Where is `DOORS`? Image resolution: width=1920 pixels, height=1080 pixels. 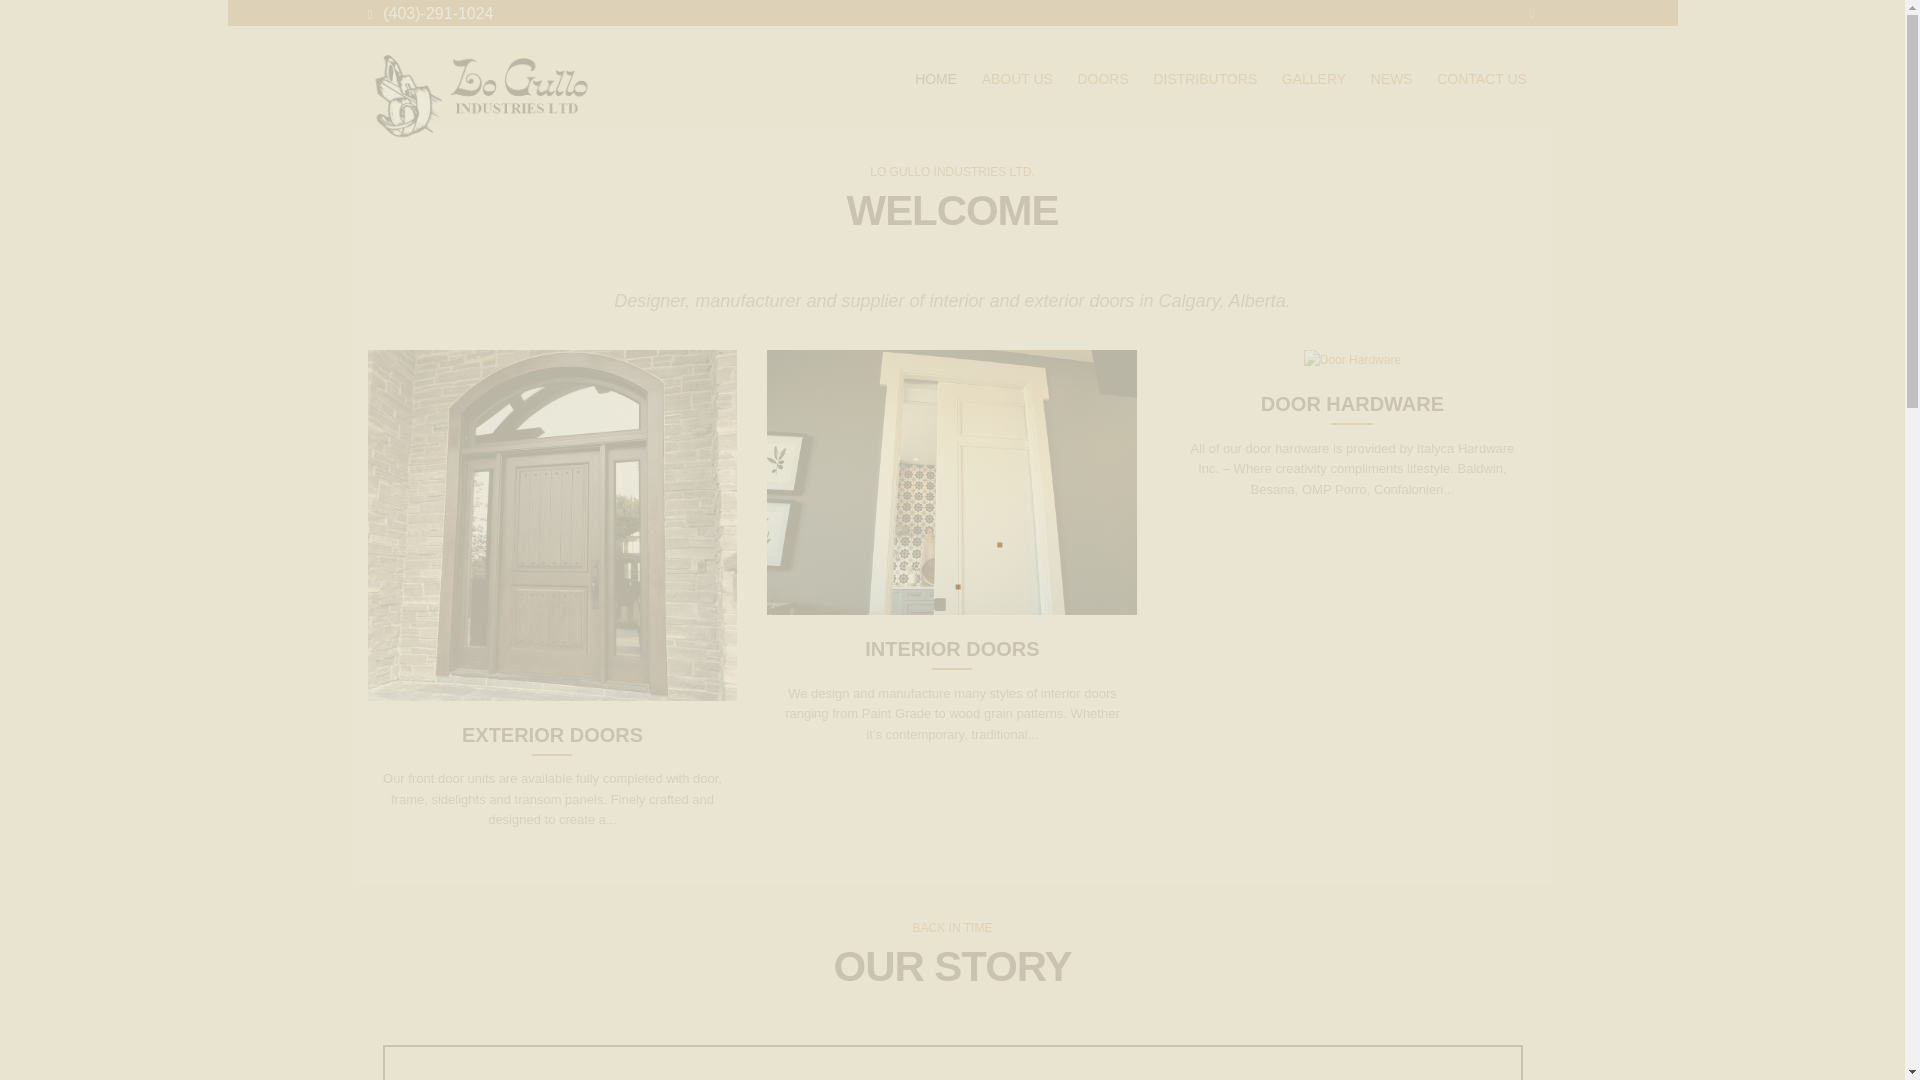
DOORS is located at coordinates (1104, 80).